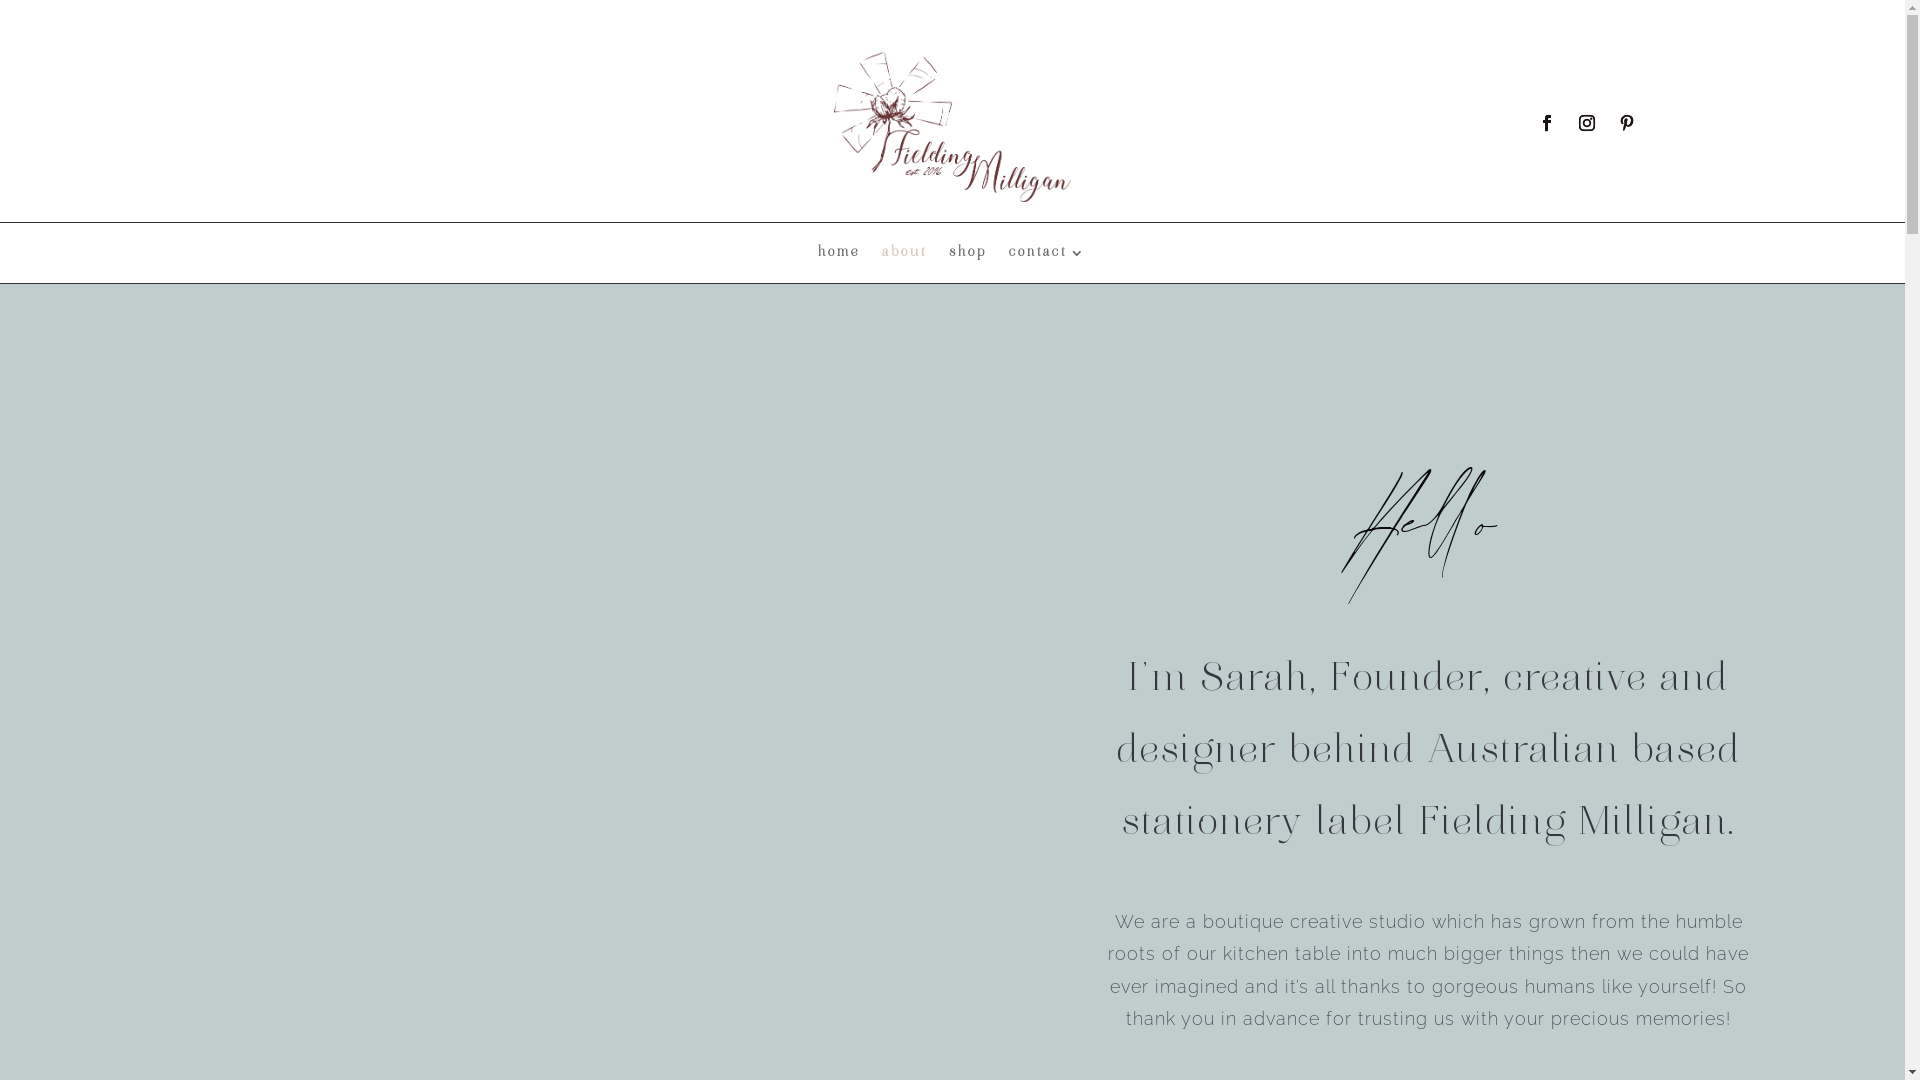 This screenshot has width=1920, height=1080. Describe the element at coordinates (953, 127) in the screenshot. I see `2016-10-27-logo-drafts` at that location.